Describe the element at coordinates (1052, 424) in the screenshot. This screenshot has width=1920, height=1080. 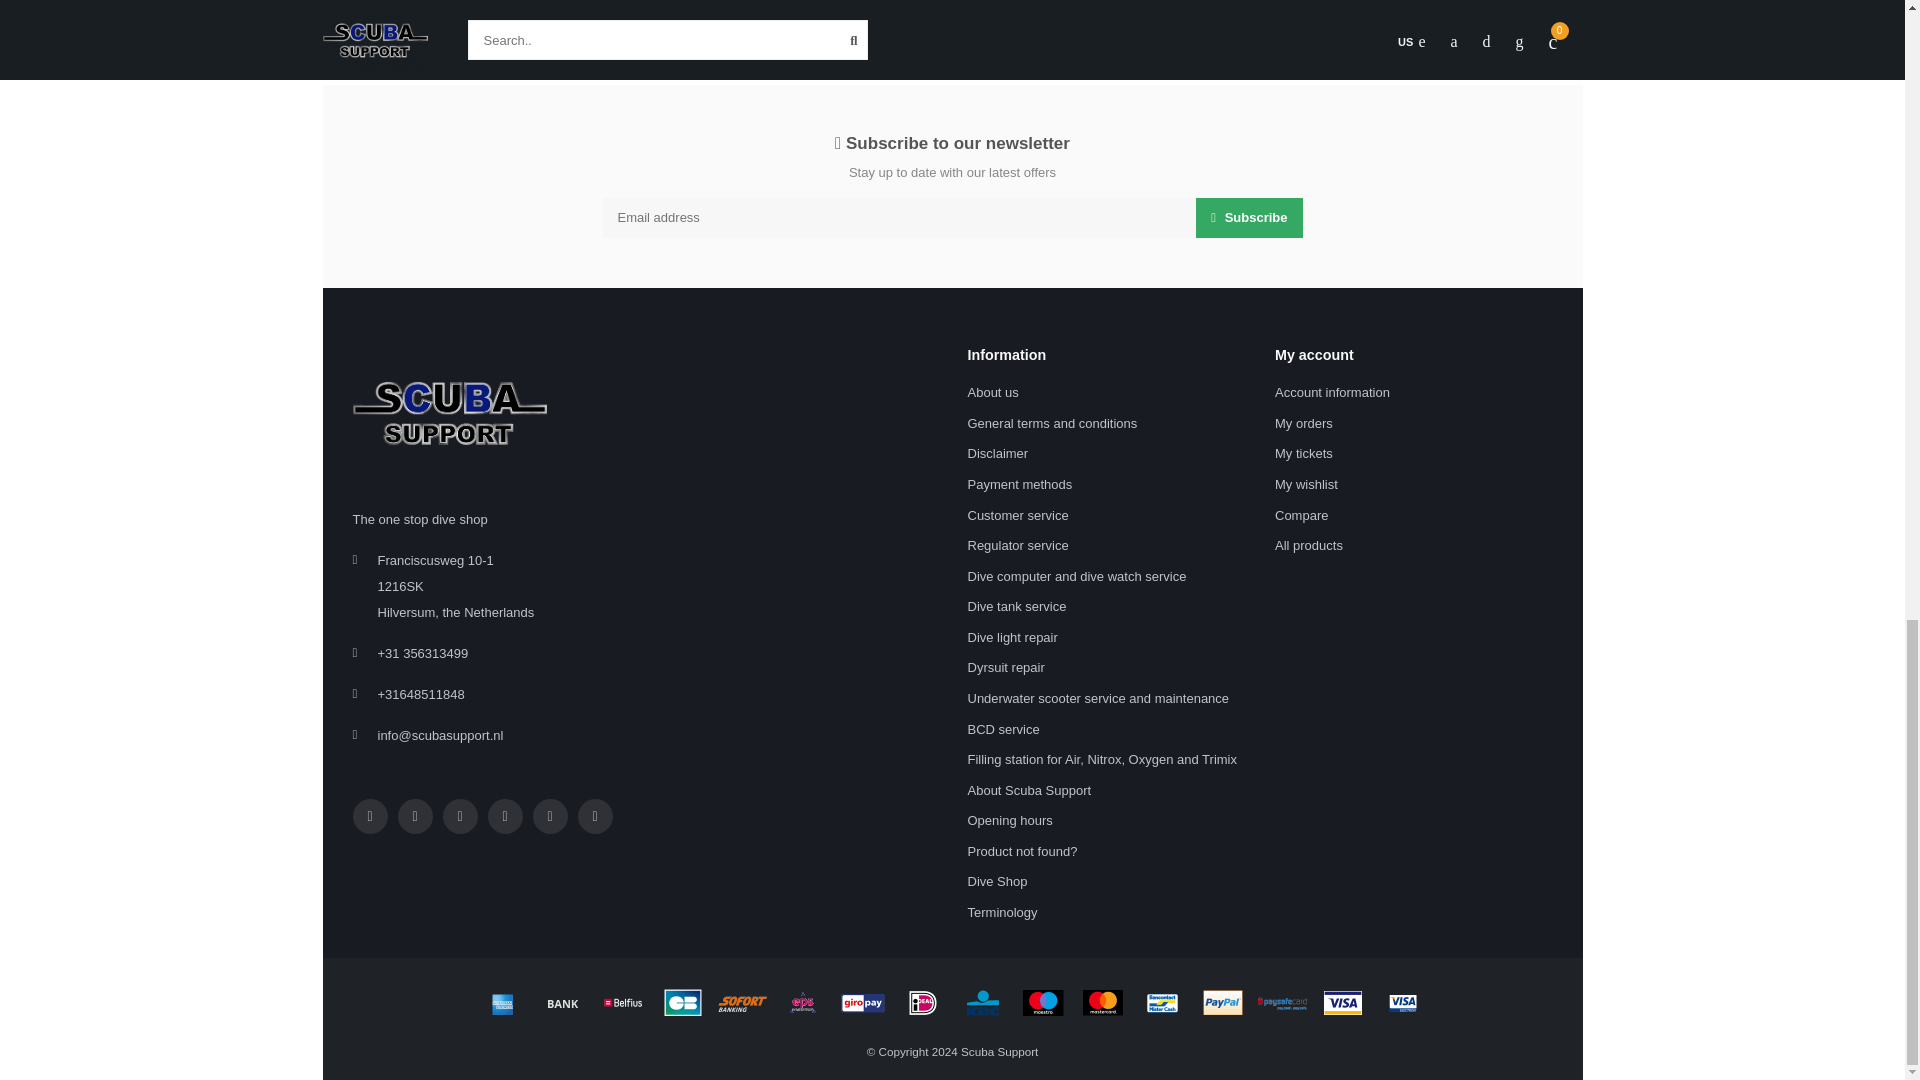
I see `General terms and conditions` at that location.